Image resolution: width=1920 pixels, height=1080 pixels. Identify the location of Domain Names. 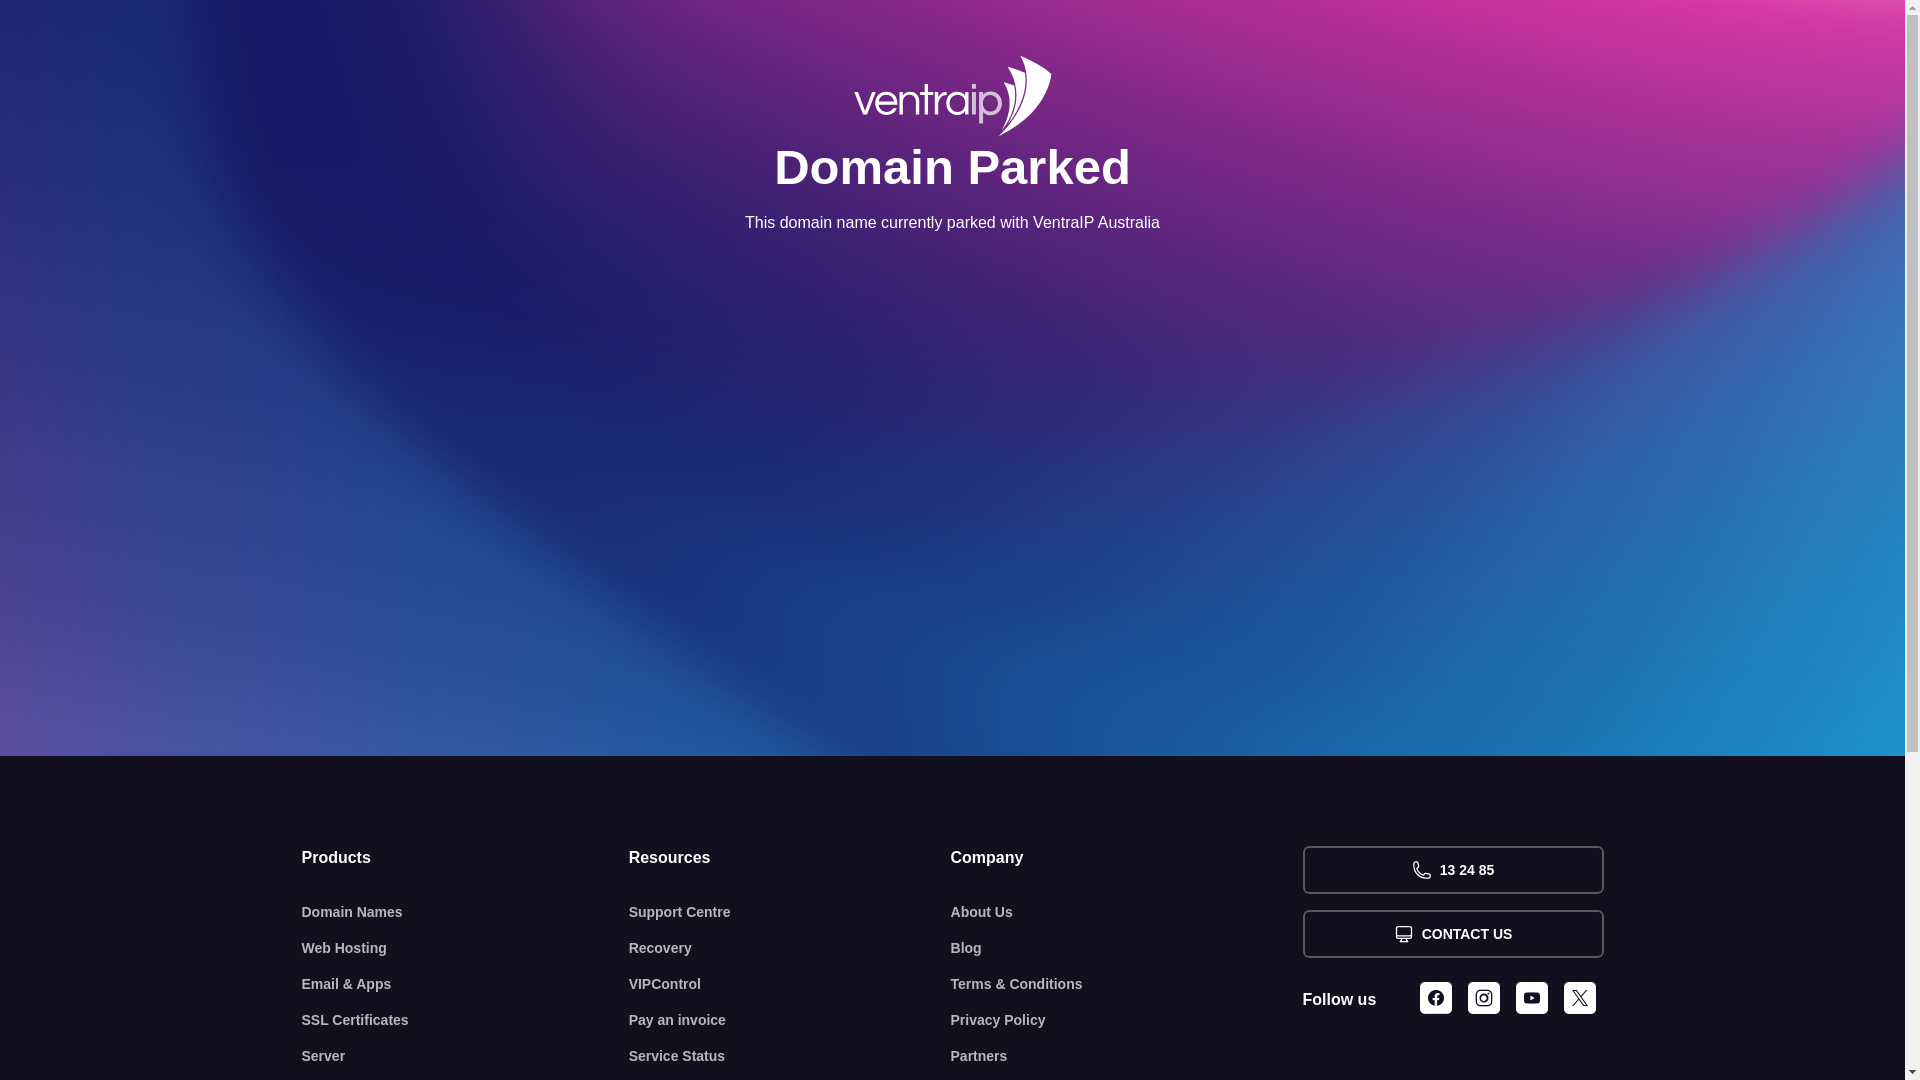
(466, 912).